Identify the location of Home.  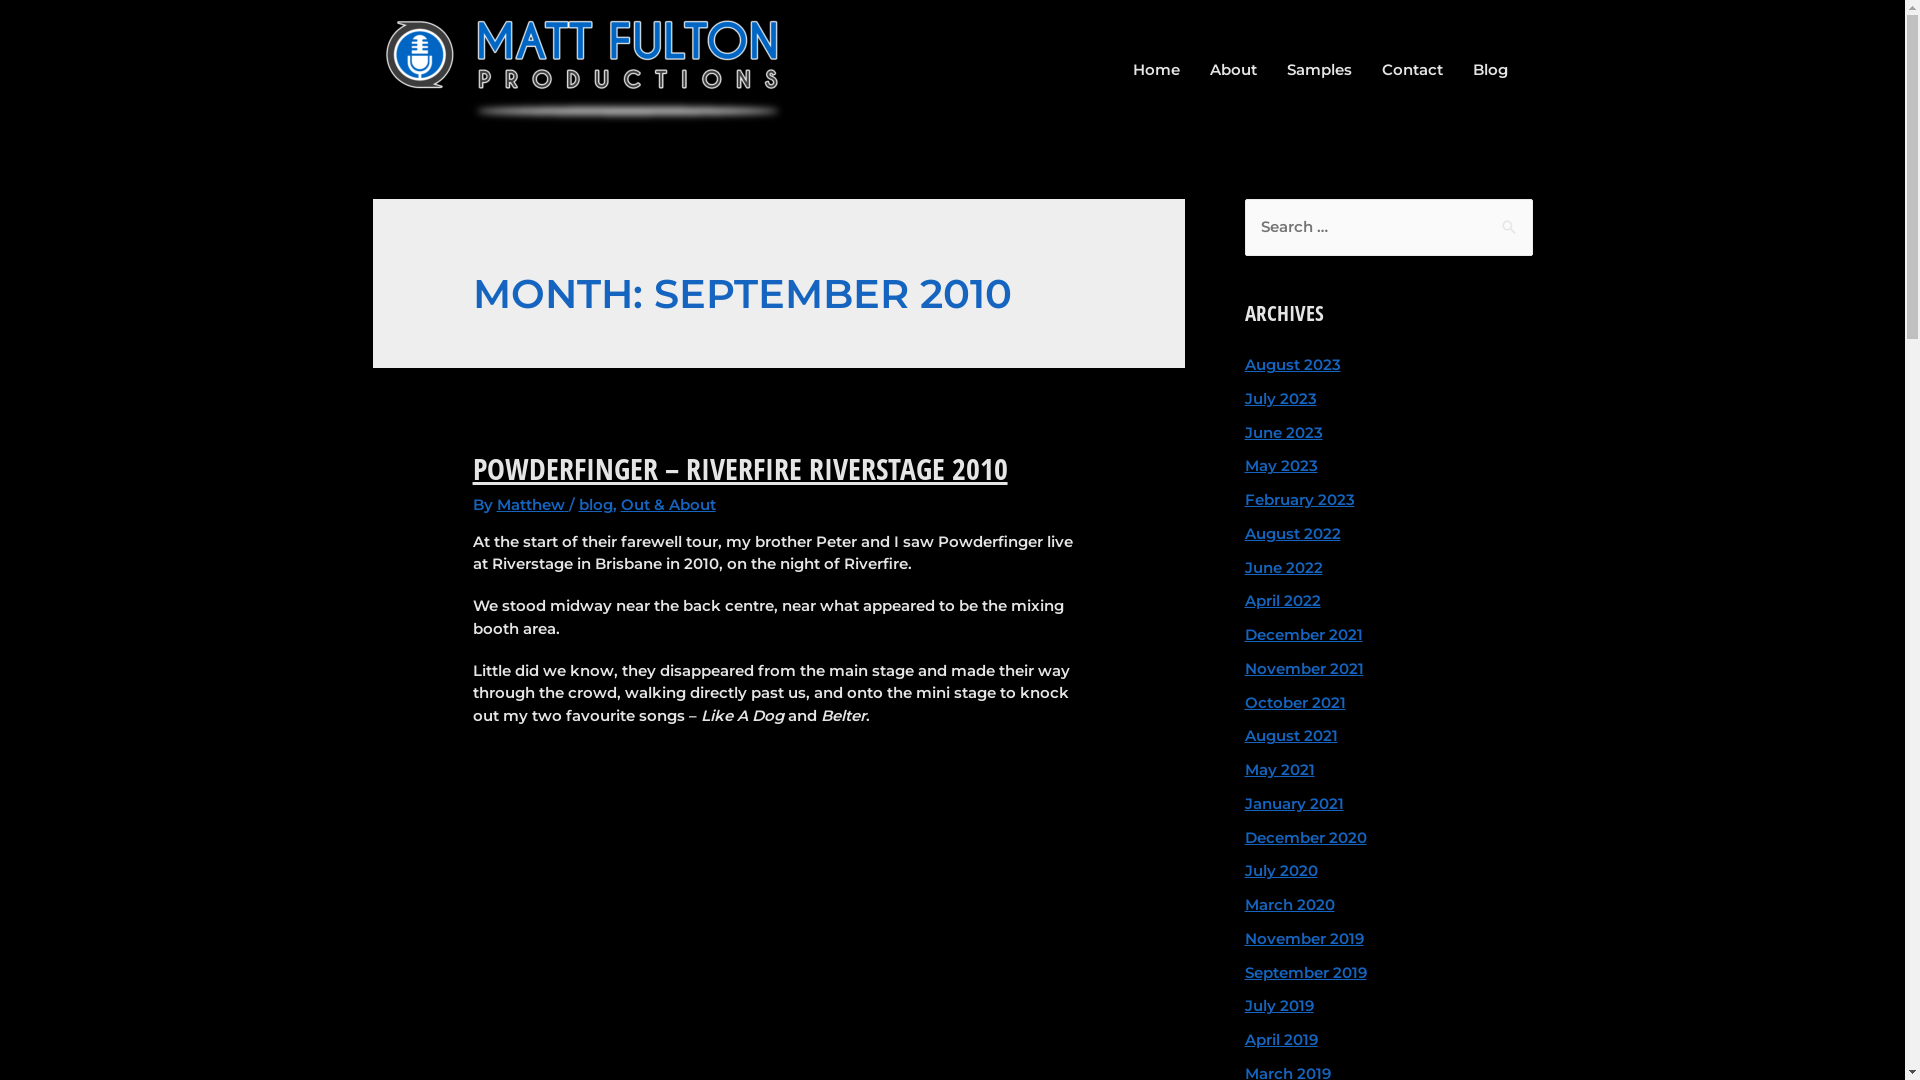
(1156, 70).